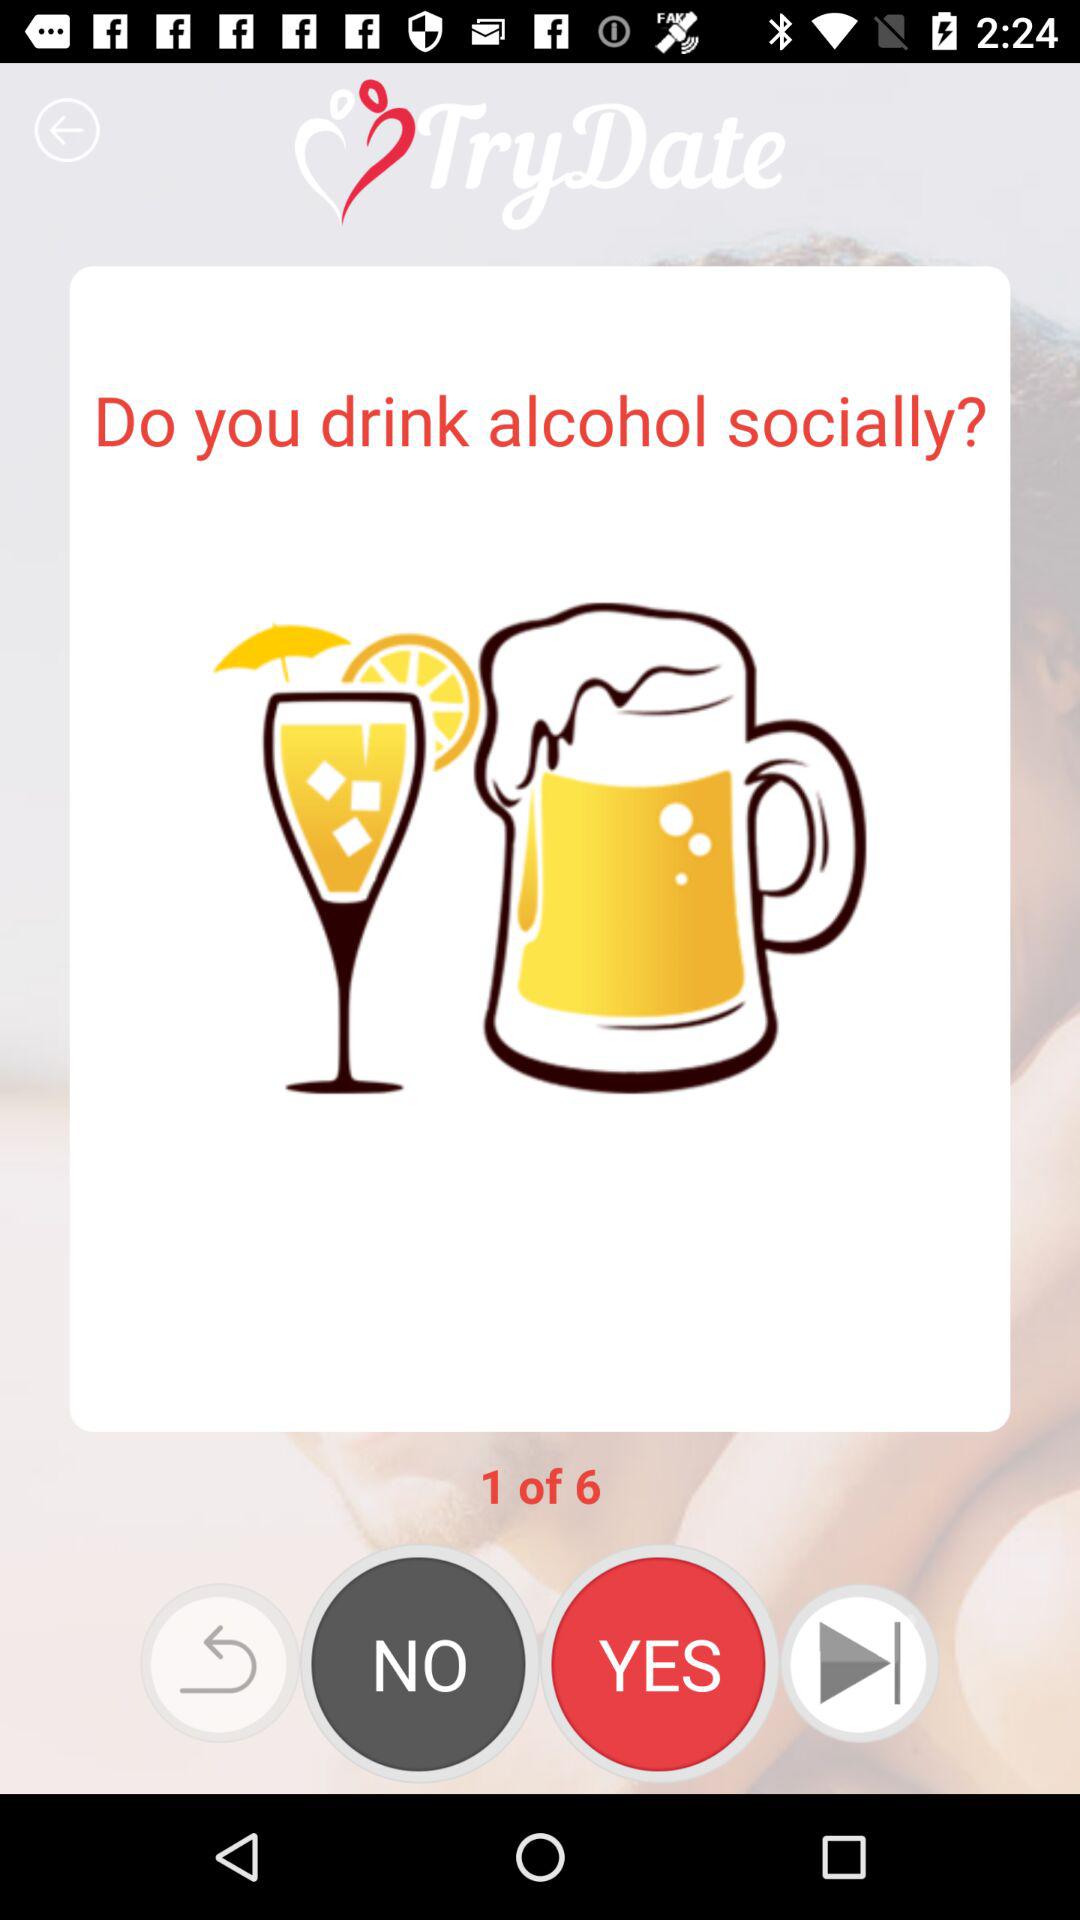 This screenshot has width=1080, height=1920. What do you see at coordinates (220, 1662) in the screenshot?
I see `launch the icon at the bottom left corner` at bounding box center [220, 1662].